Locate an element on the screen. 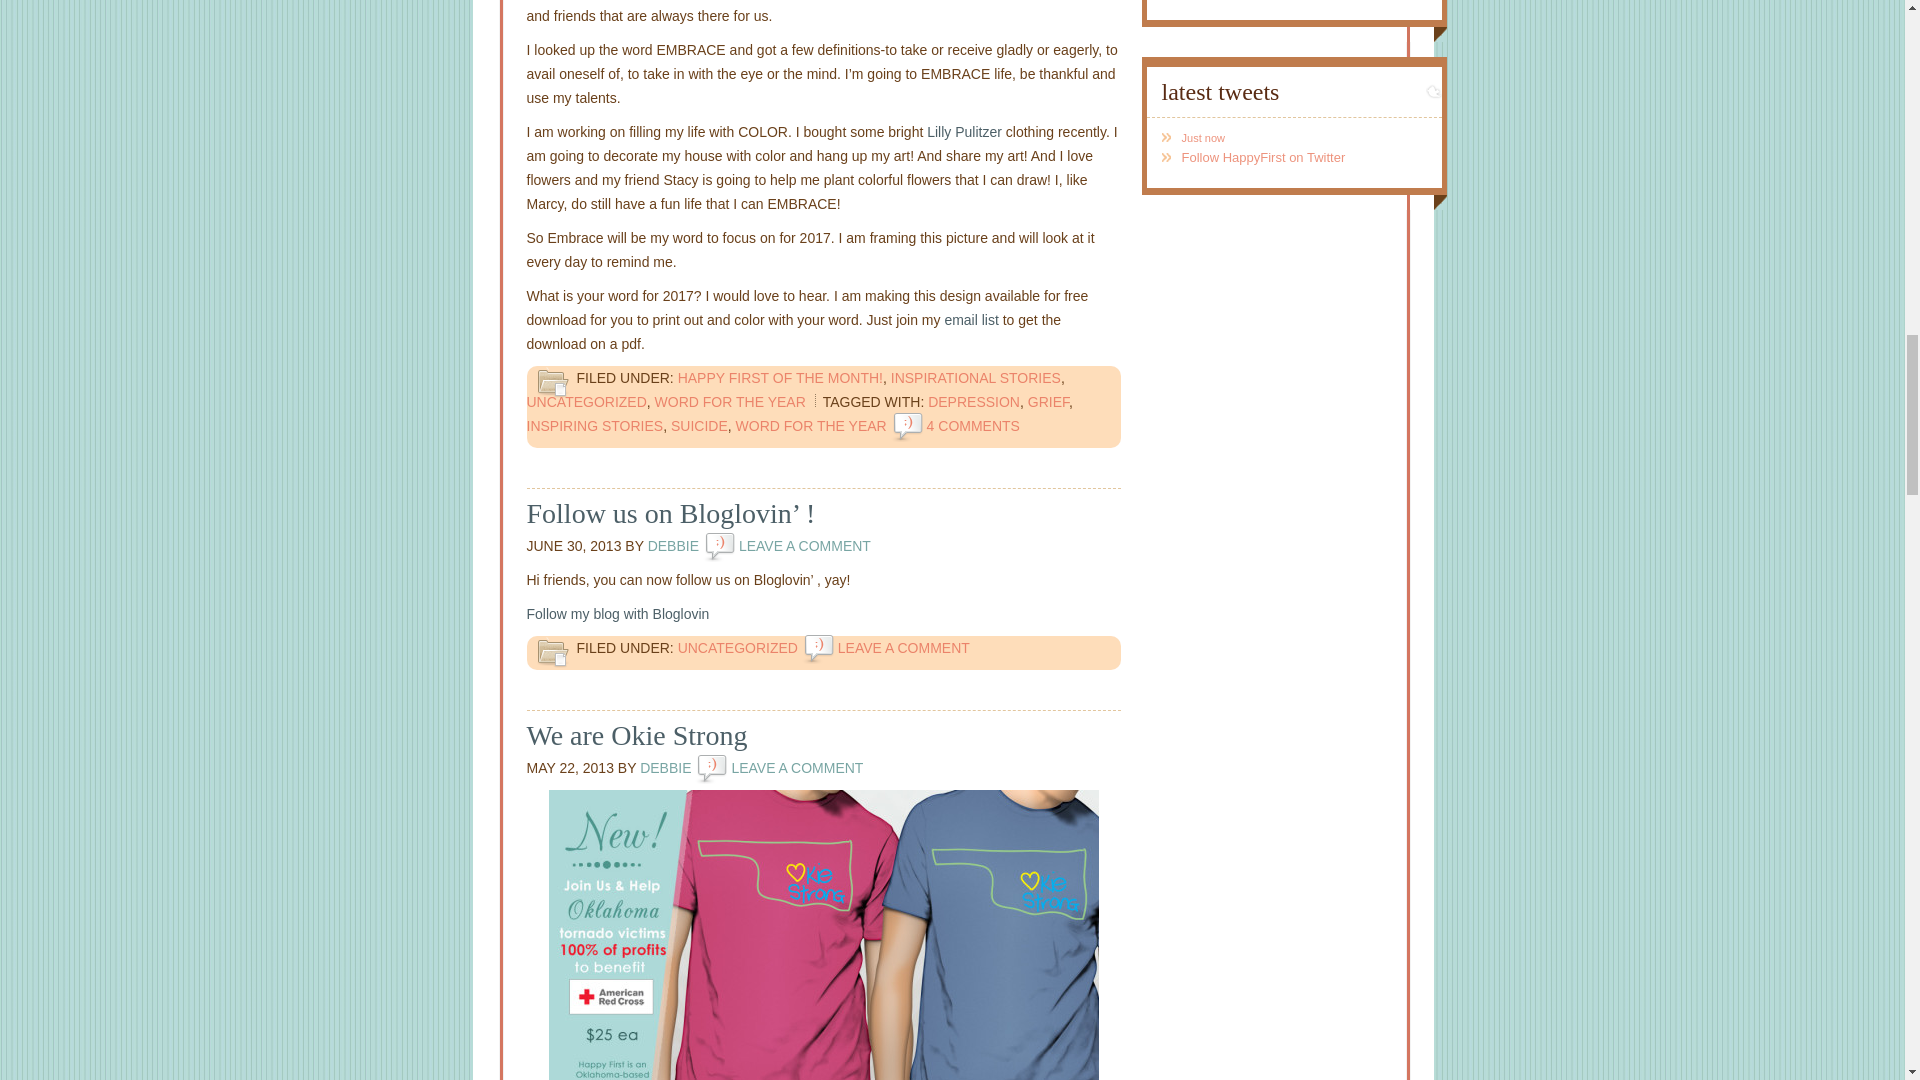 The image size is (1920, 1080). UNCATEGORIZED is located at coordinates (586, 402).